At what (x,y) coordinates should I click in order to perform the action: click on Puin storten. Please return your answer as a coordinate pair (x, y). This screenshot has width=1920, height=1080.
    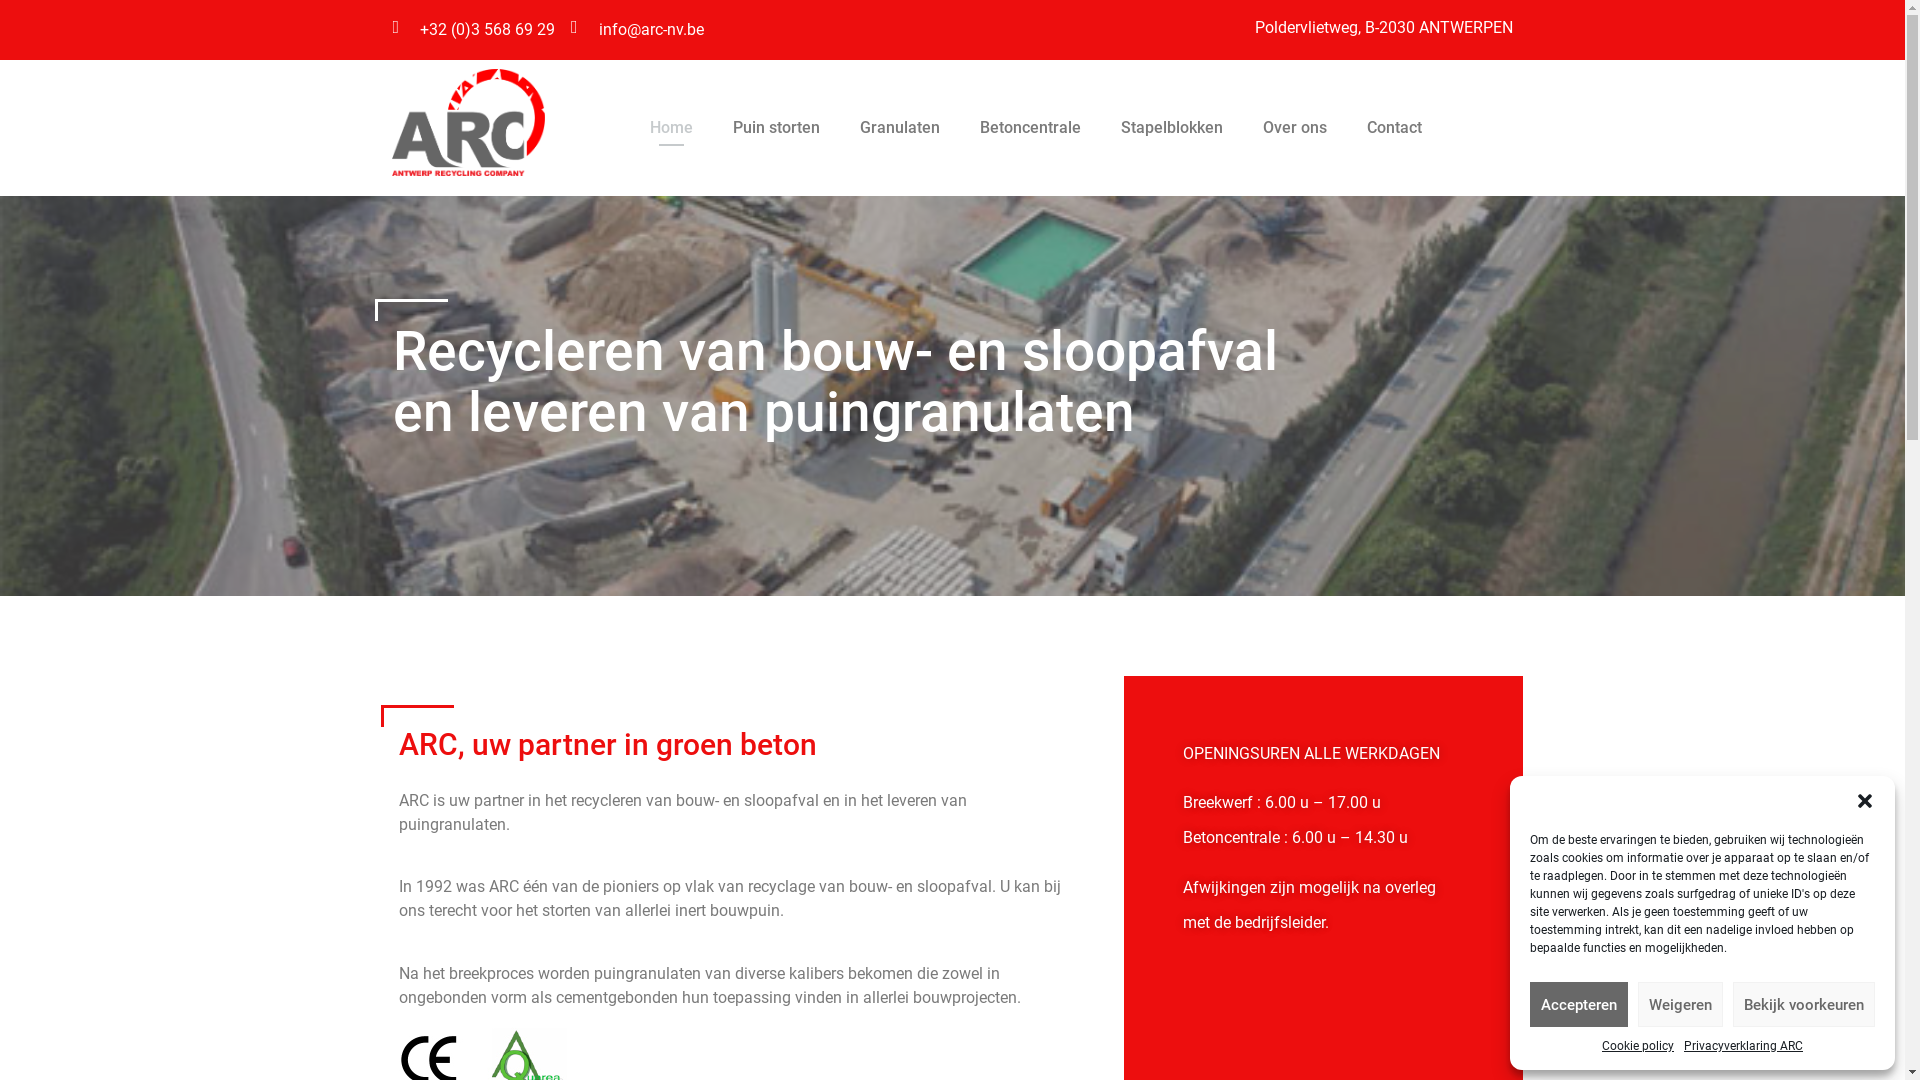
    Looking at the image, I should click on (776, 128).